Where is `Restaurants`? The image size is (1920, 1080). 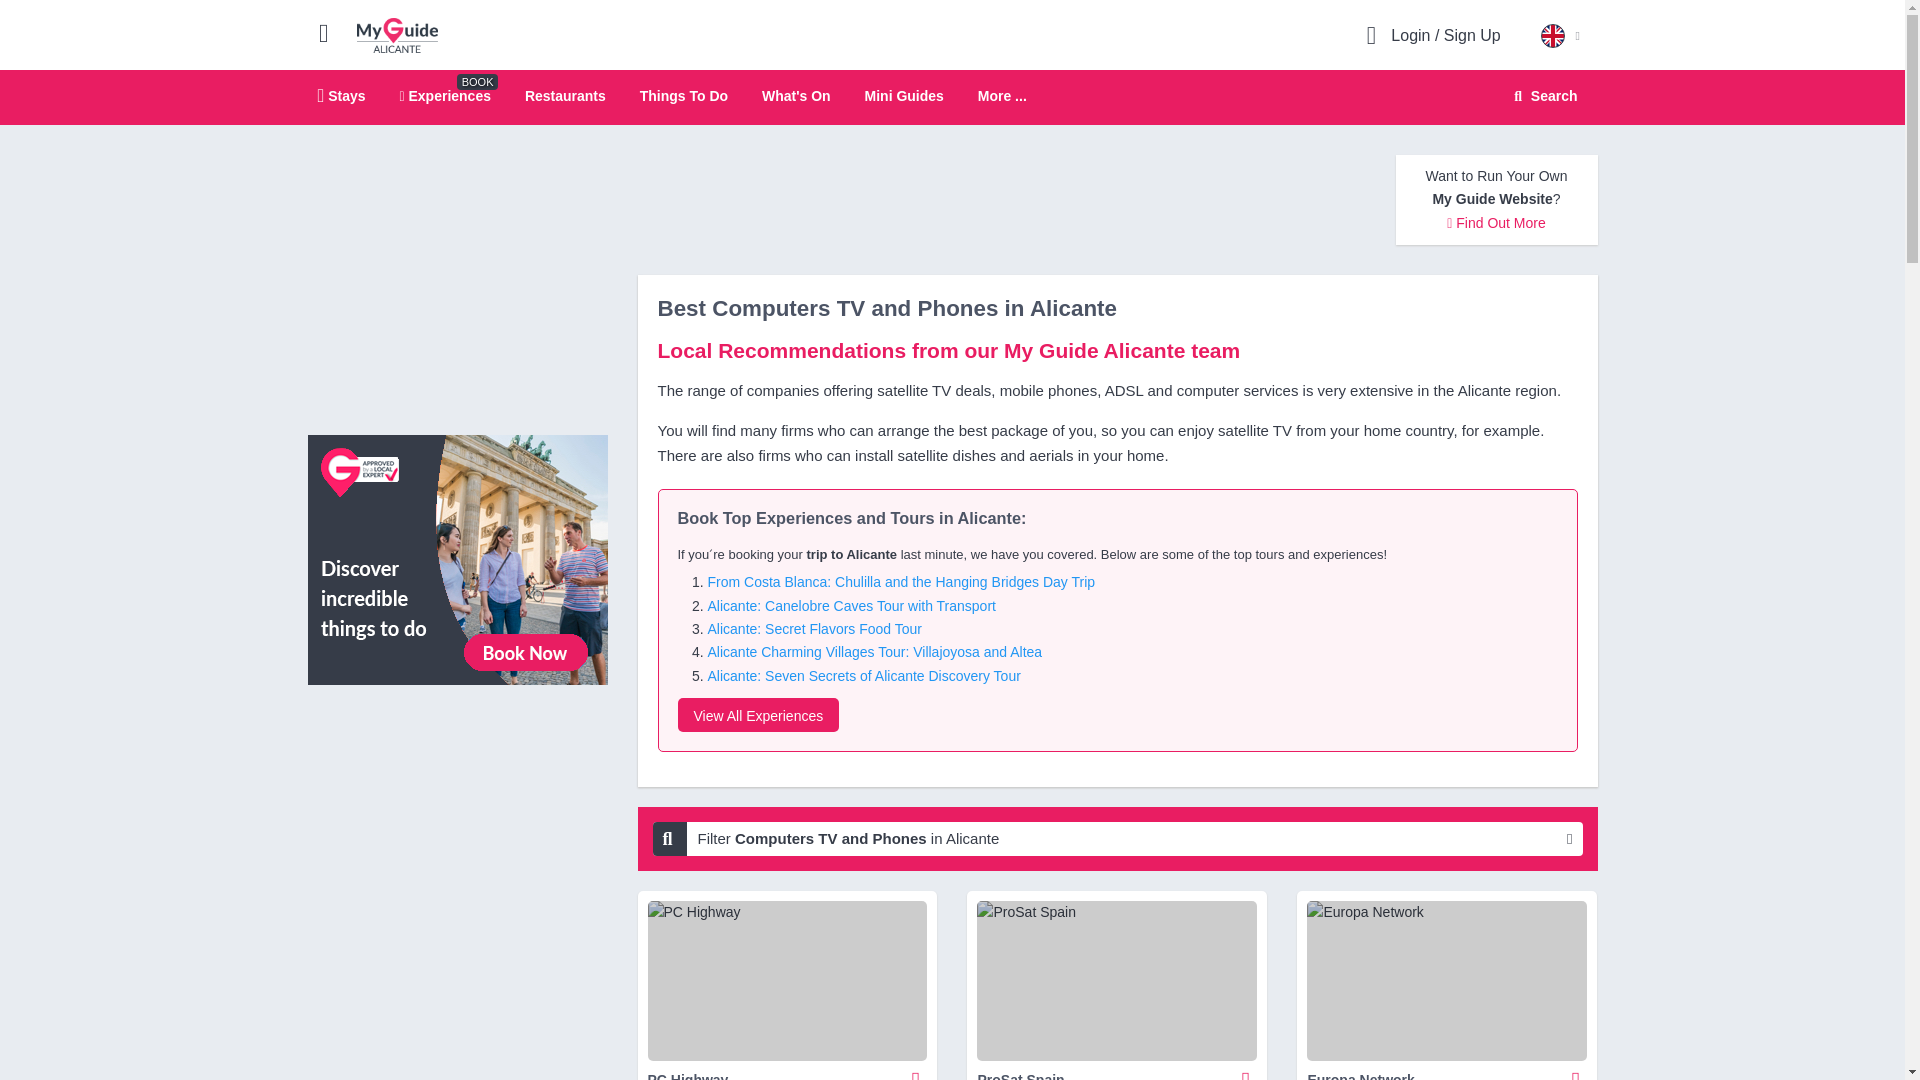 Restaurants is located at coordinates (565, 95).